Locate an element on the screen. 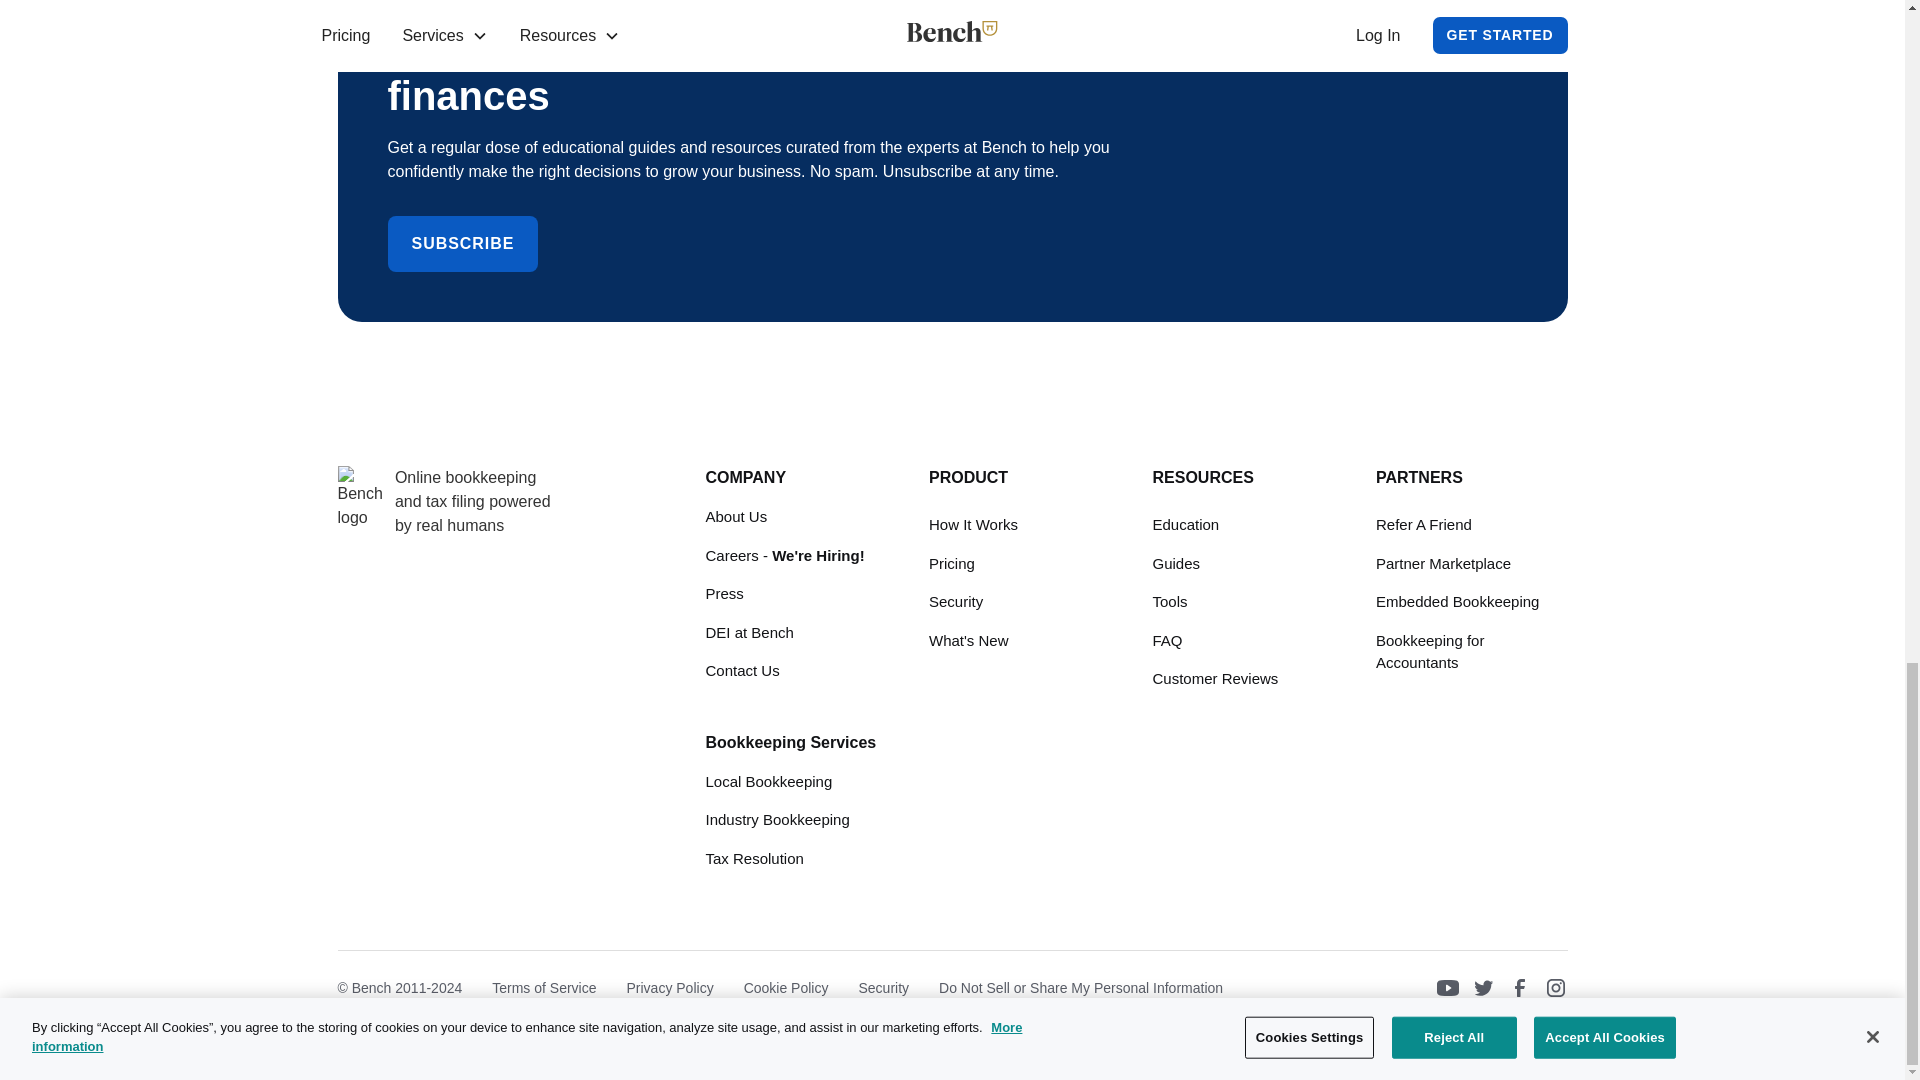 The width and height of the screenshot is (1920, 1080). About Us is located at coordinates (737, 518).